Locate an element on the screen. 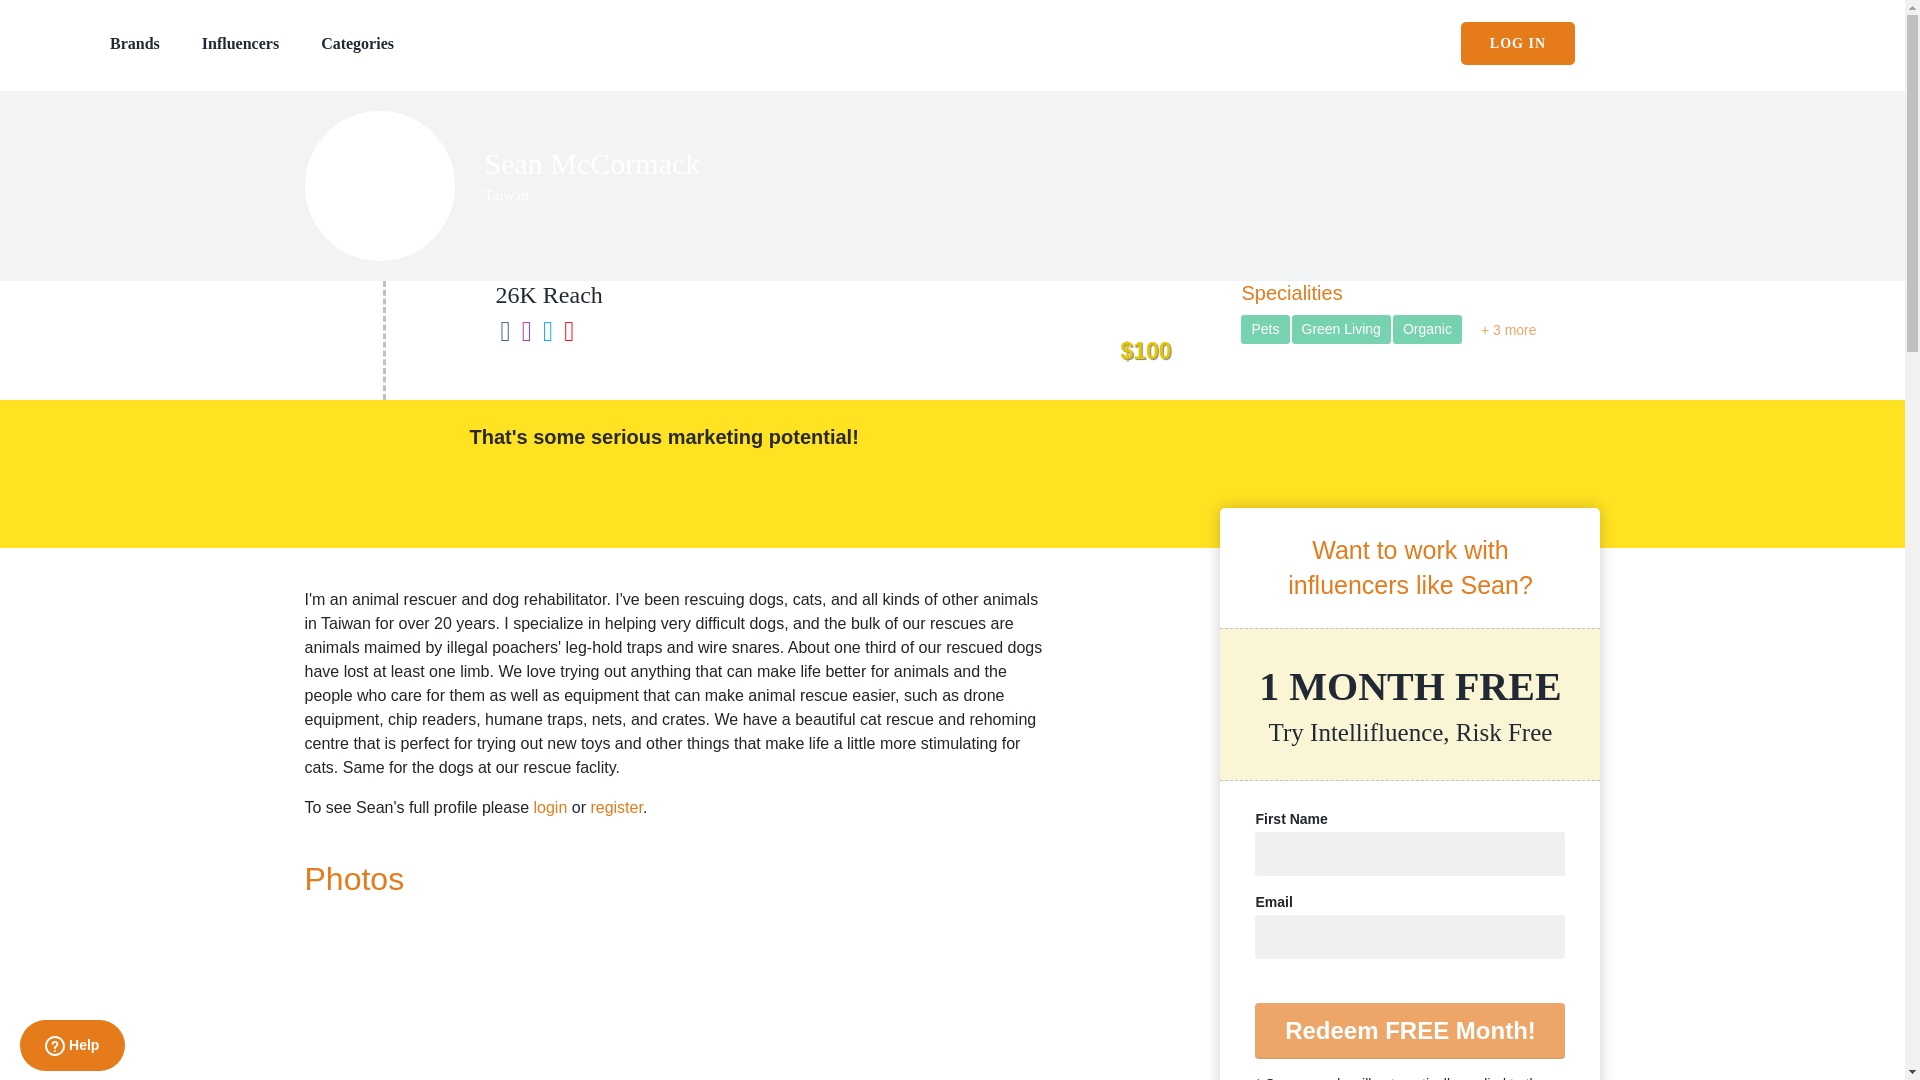  LOG IN is located at coordinates (1518, 42).